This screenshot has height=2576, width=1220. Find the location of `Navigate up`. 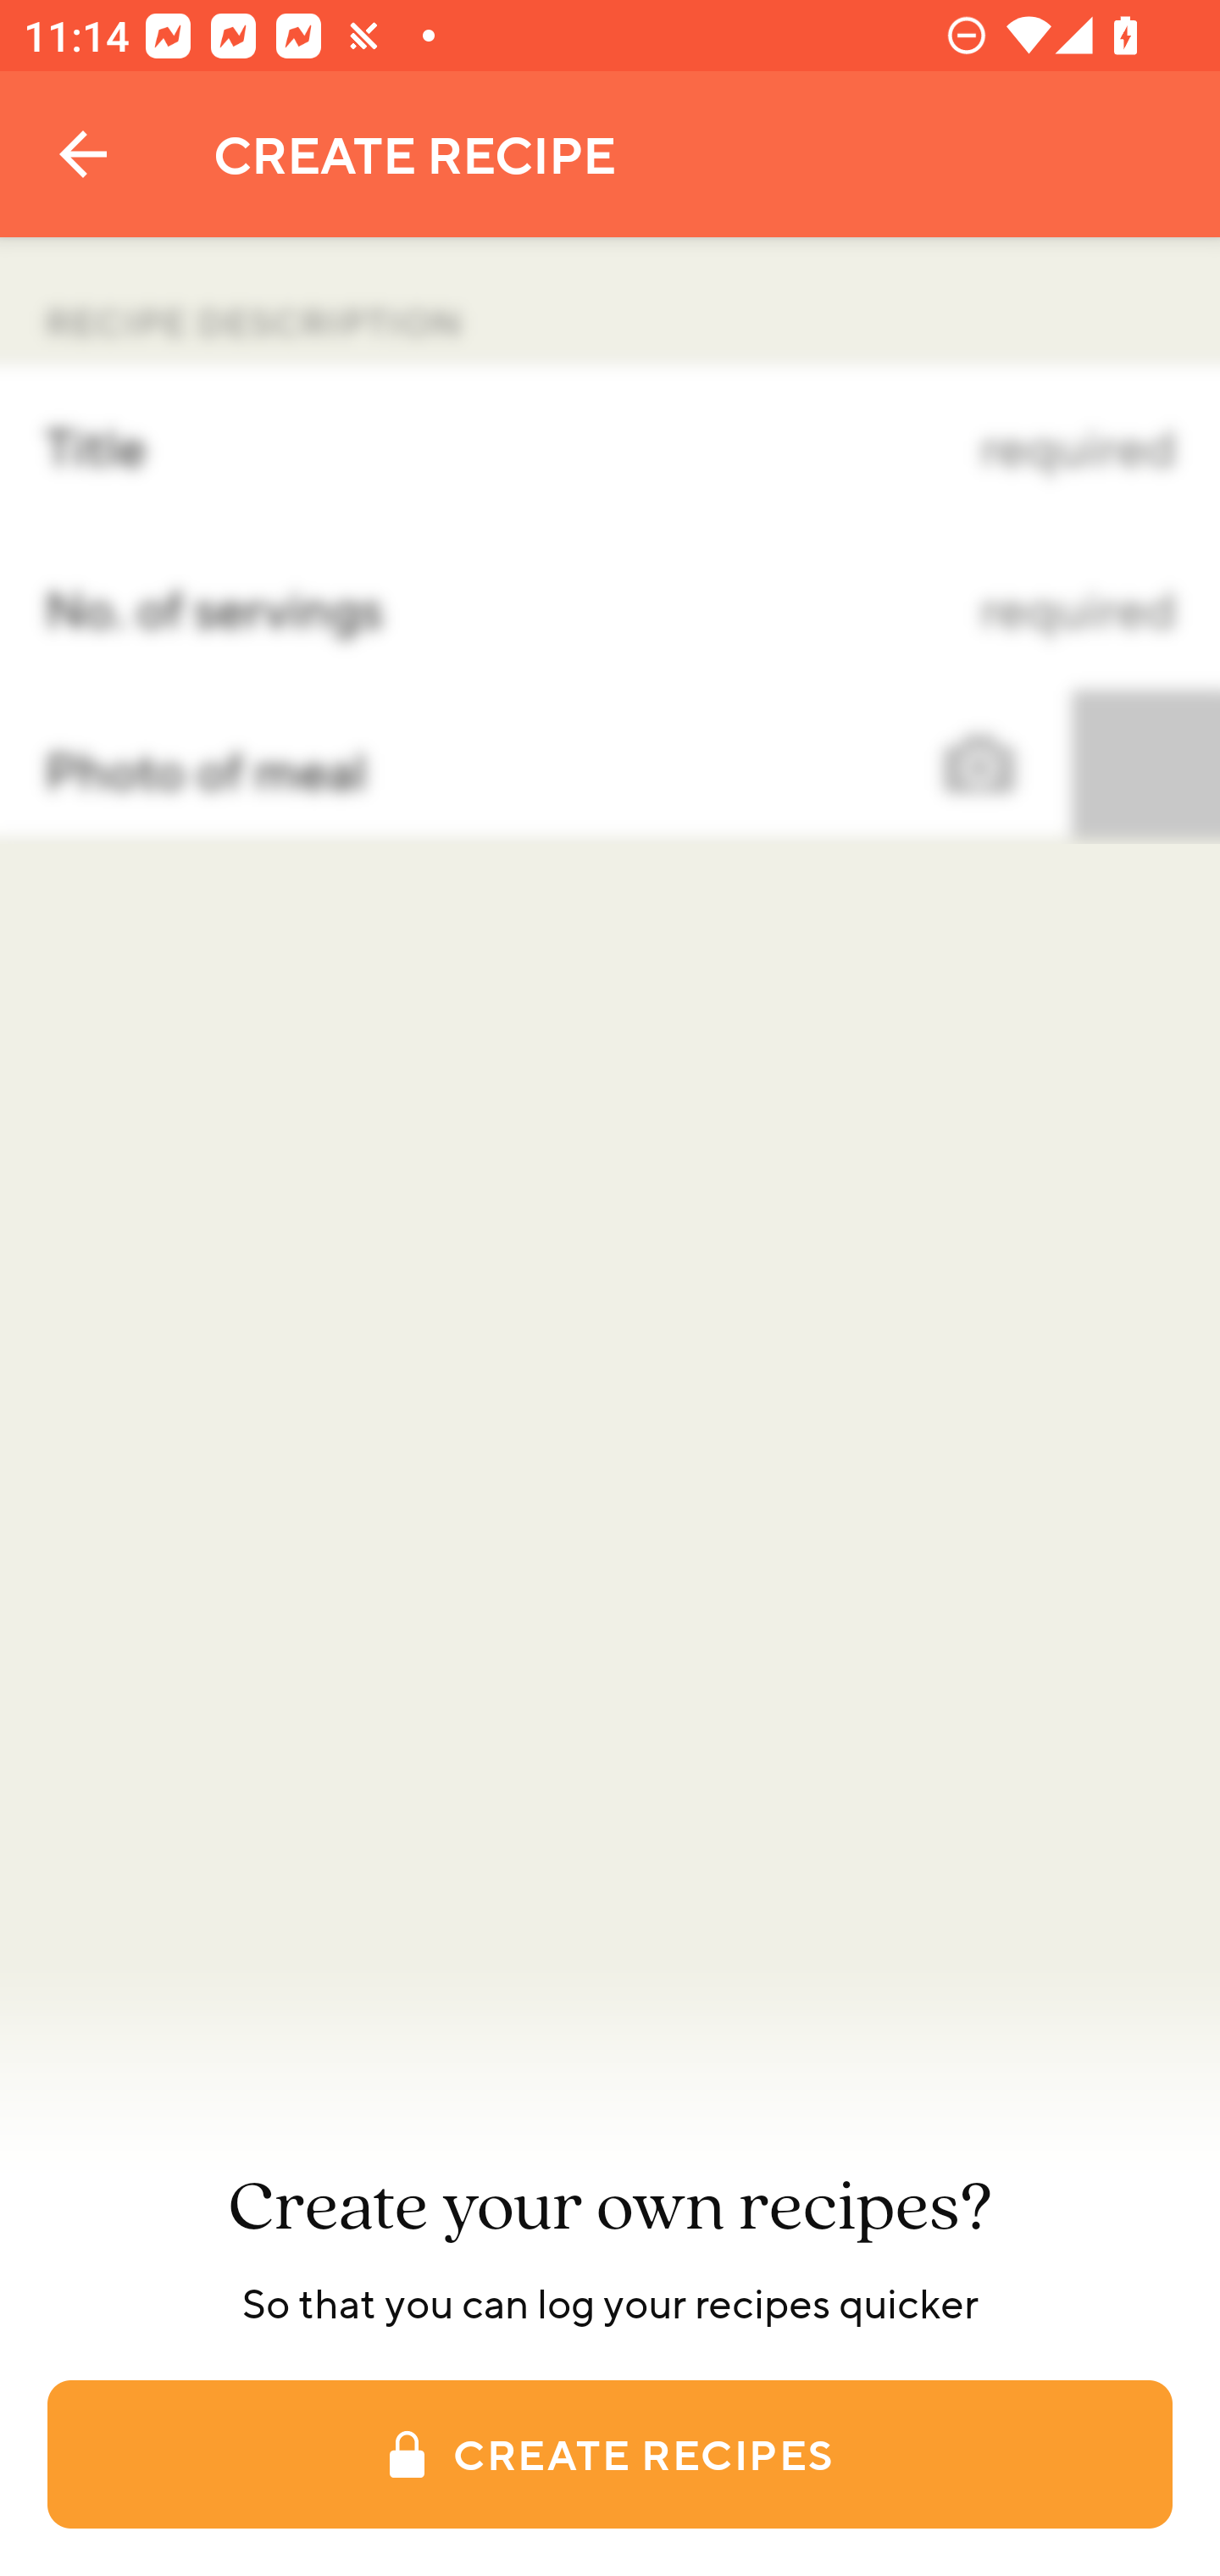

Navigate up is located at coordinates (83, 154).